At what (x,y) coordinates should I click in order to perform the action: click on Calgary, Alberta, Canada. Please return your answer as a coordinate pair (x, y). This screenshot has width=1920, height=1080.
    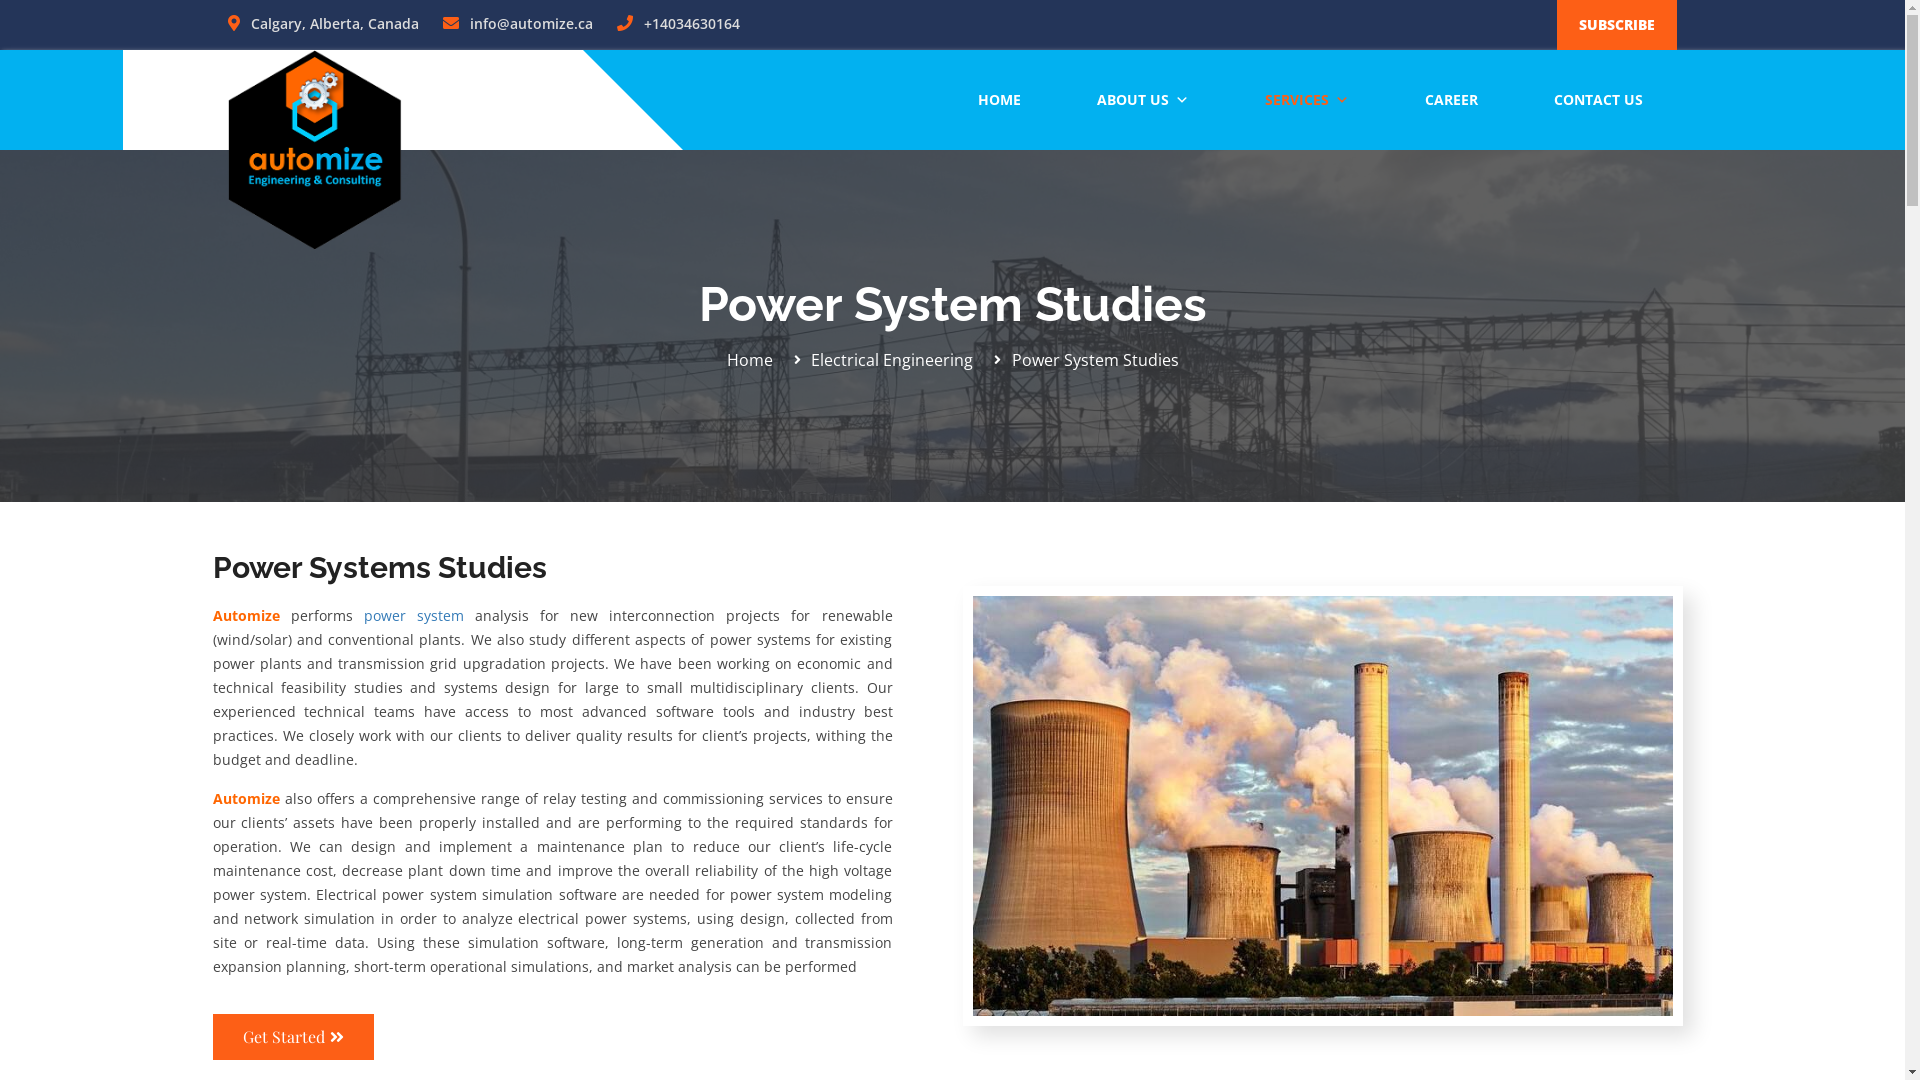
    Looking at the image, I should click on (324, 24).